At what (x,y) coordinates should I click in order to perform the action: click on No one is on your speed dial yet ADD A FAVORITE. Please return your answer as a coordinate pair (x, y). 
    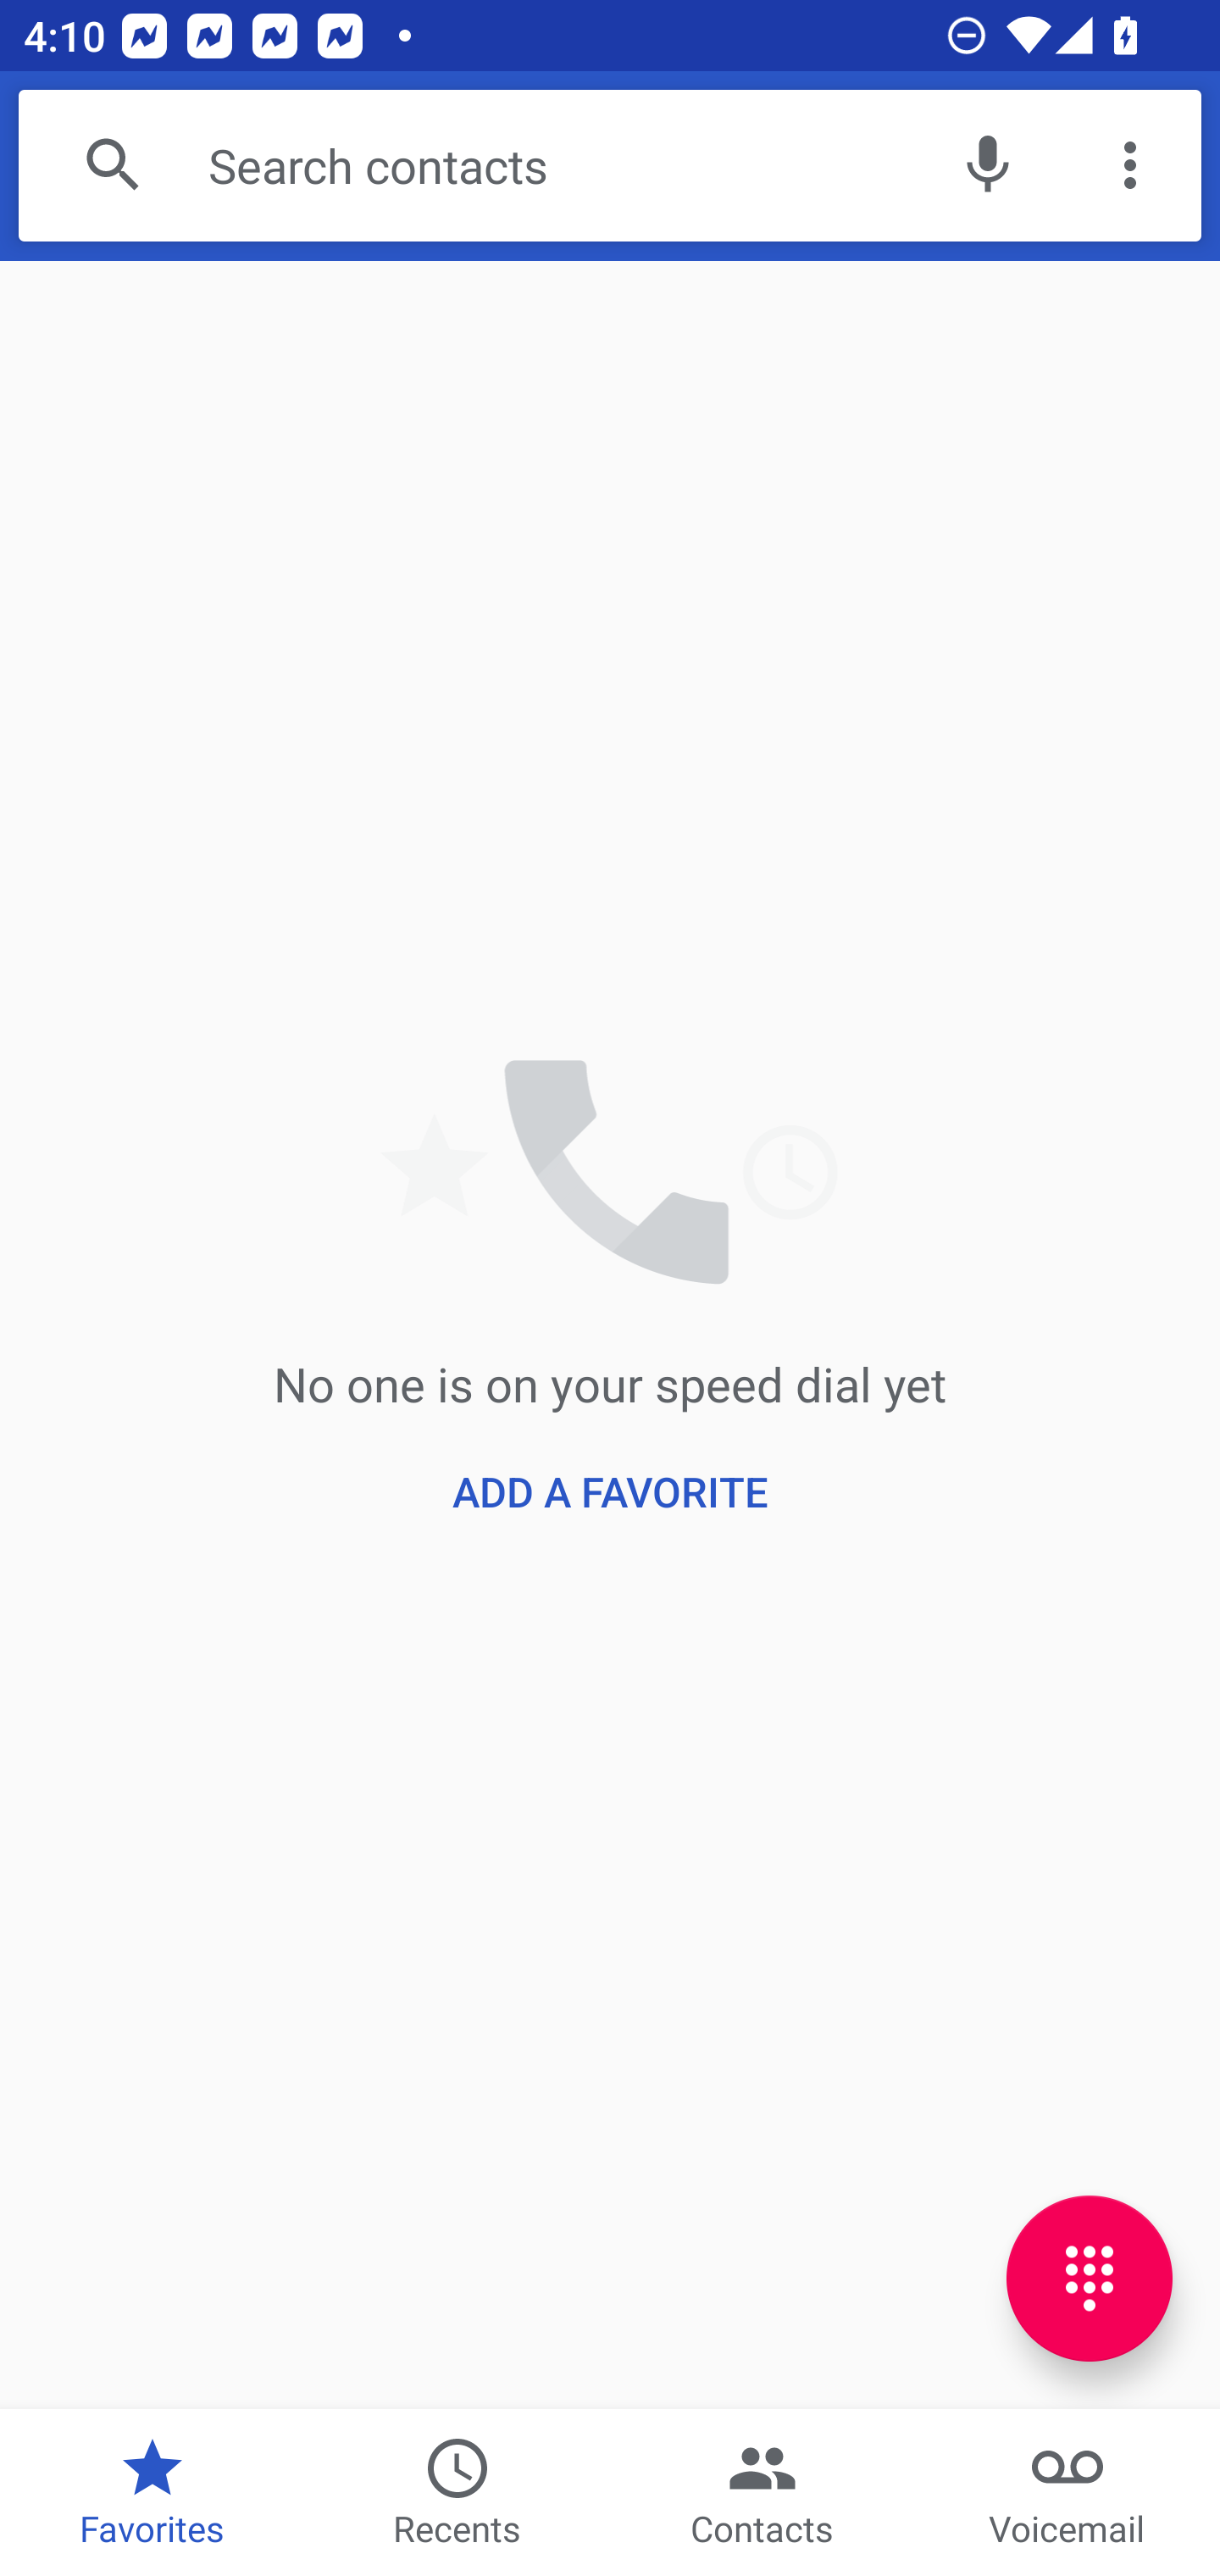
    Looking at the image, I should click on (610, 1334).